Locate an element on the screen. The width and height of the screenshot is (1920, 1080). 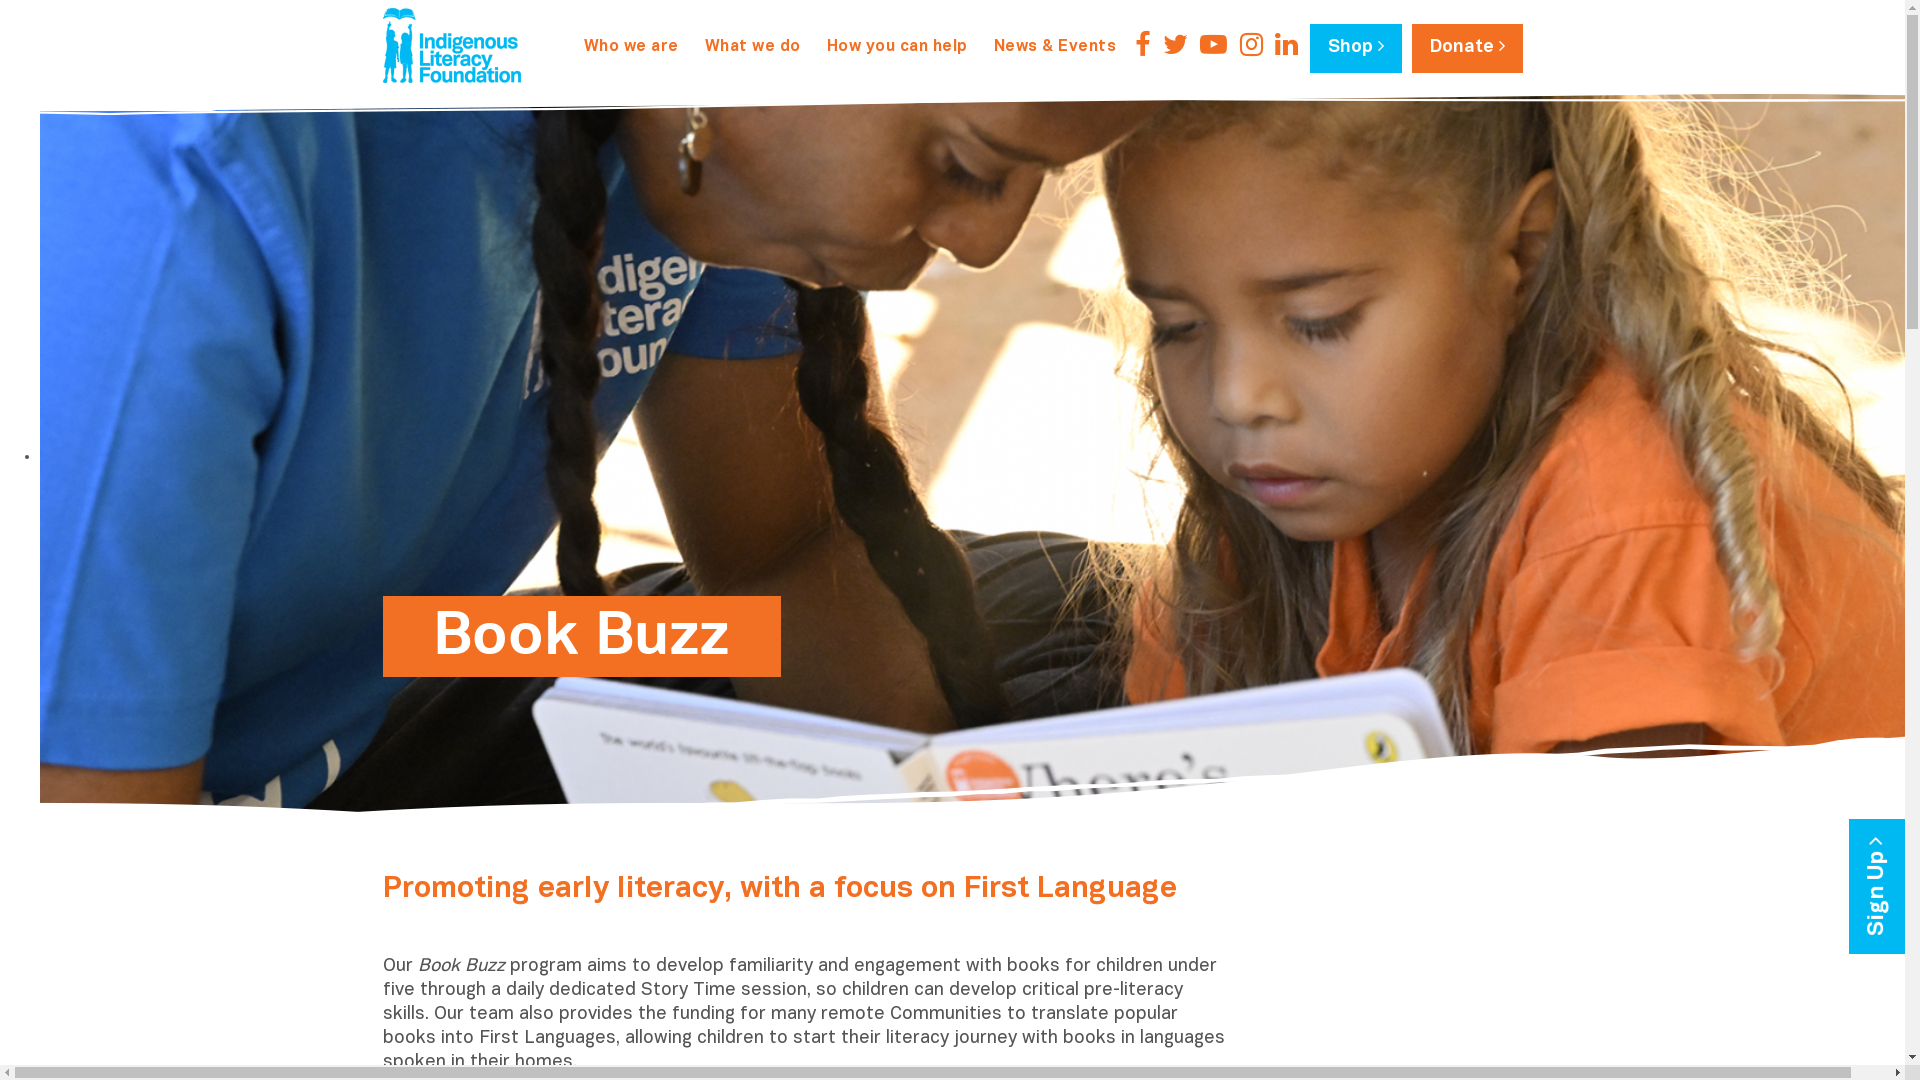
Shop is located at coordinates (1356, 48).